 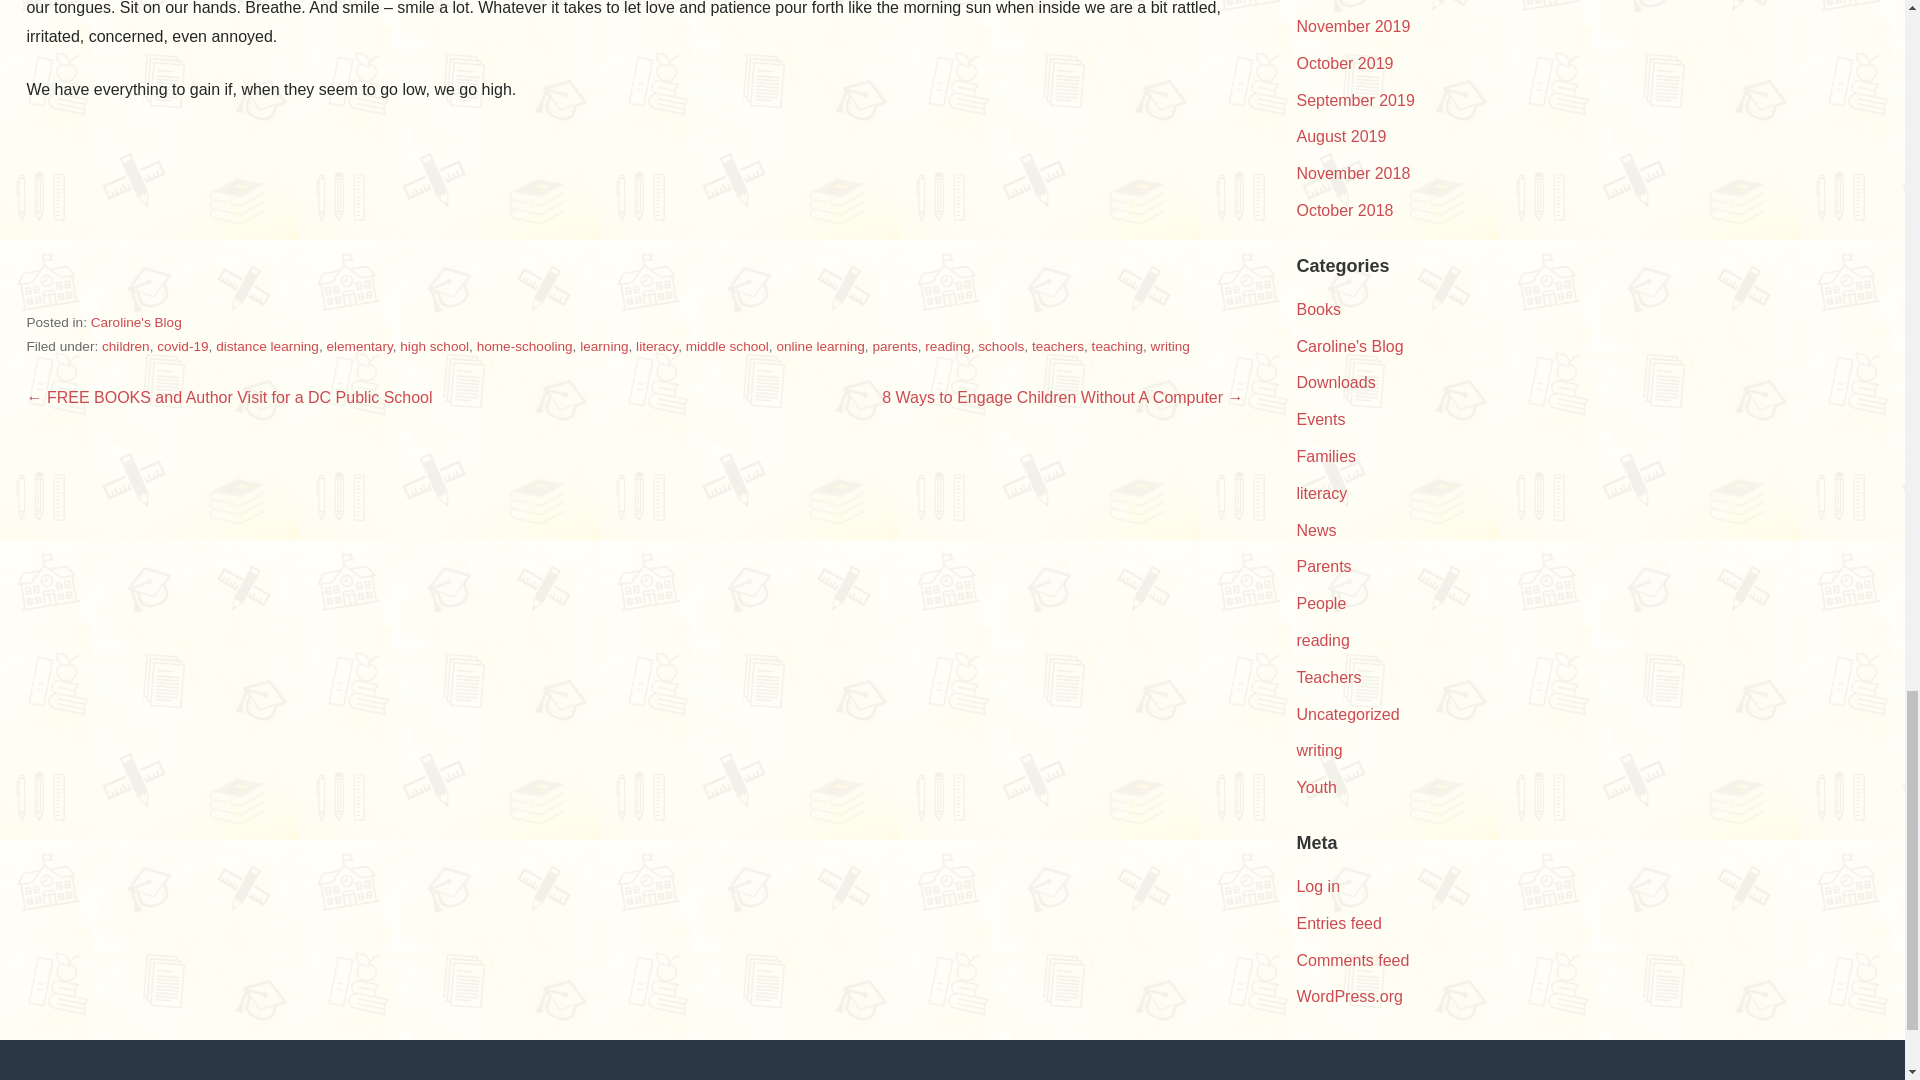 What do you see at coordinates (182, 346) in the screenshot?
I see `covid-19` at bounding box center [182, 346].